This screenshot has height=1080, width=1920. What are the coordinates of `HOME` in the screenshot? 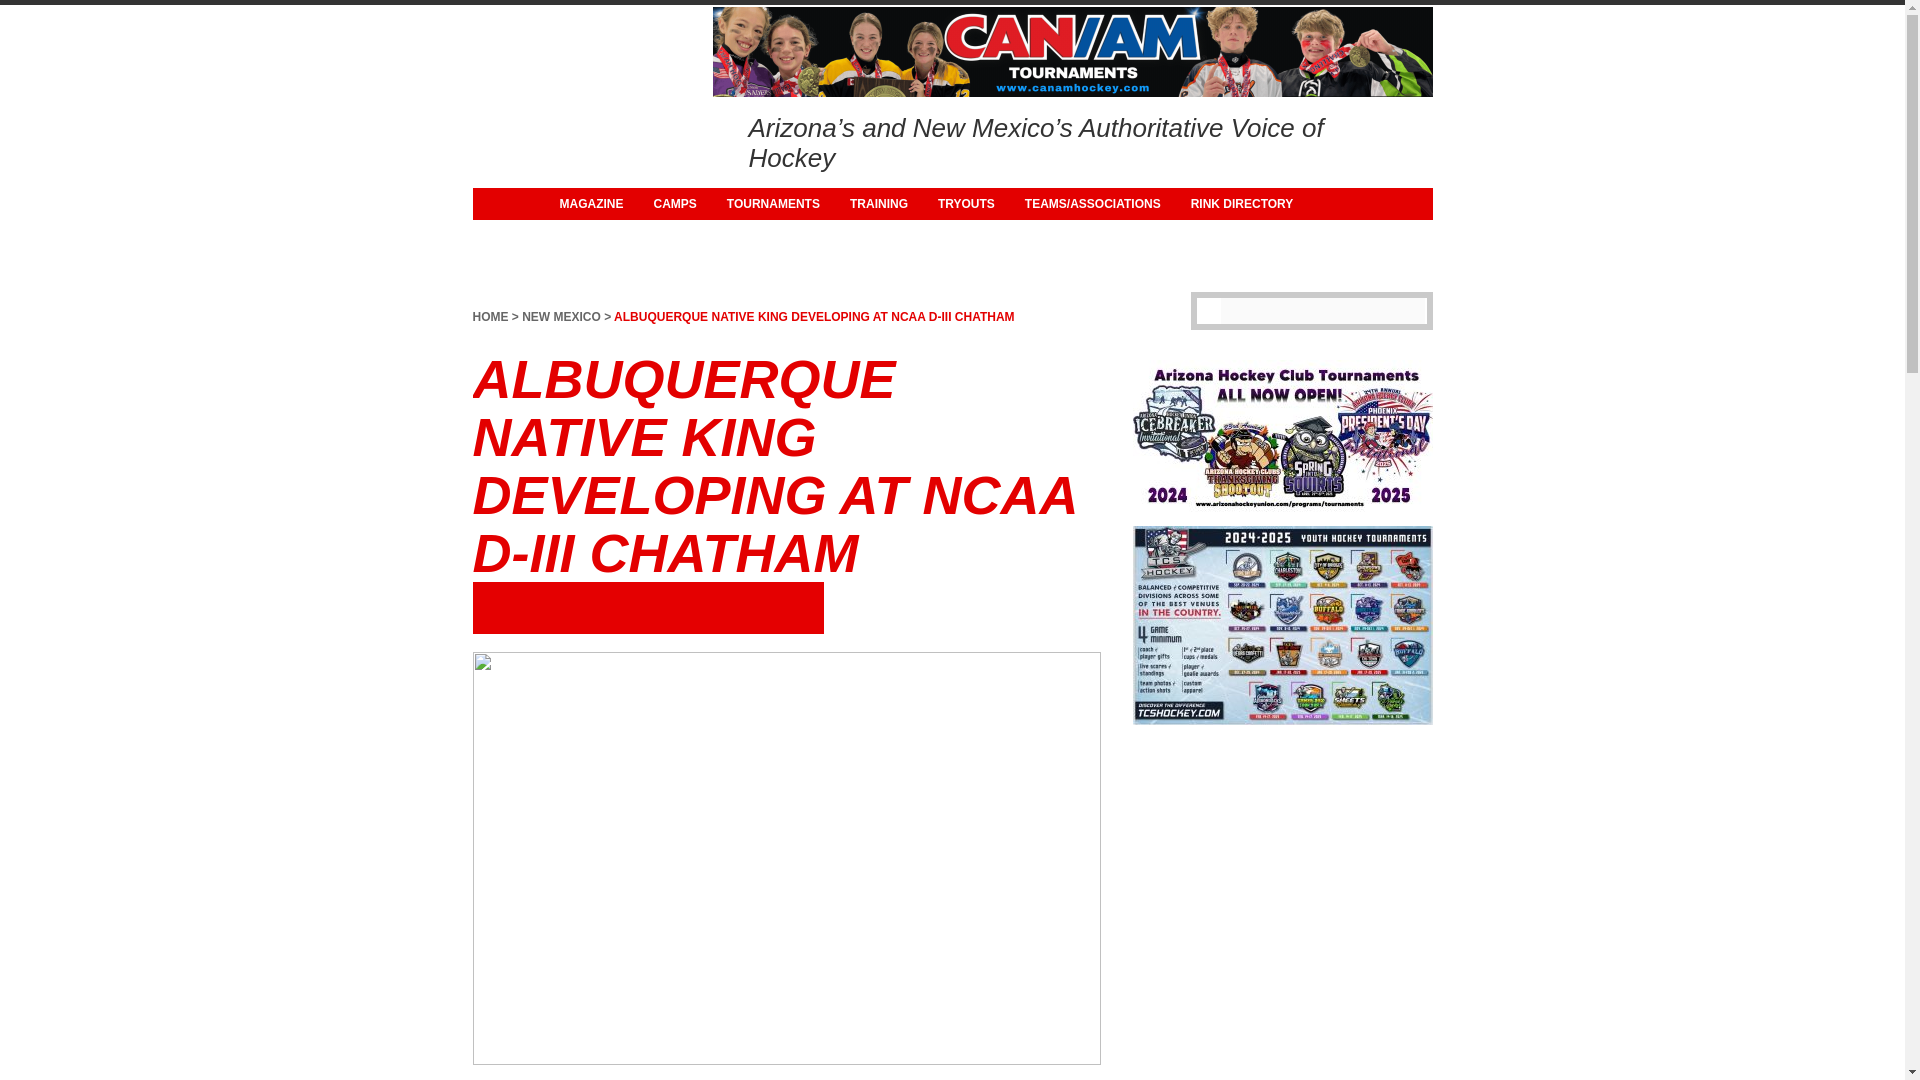 It's located at (490, 316).